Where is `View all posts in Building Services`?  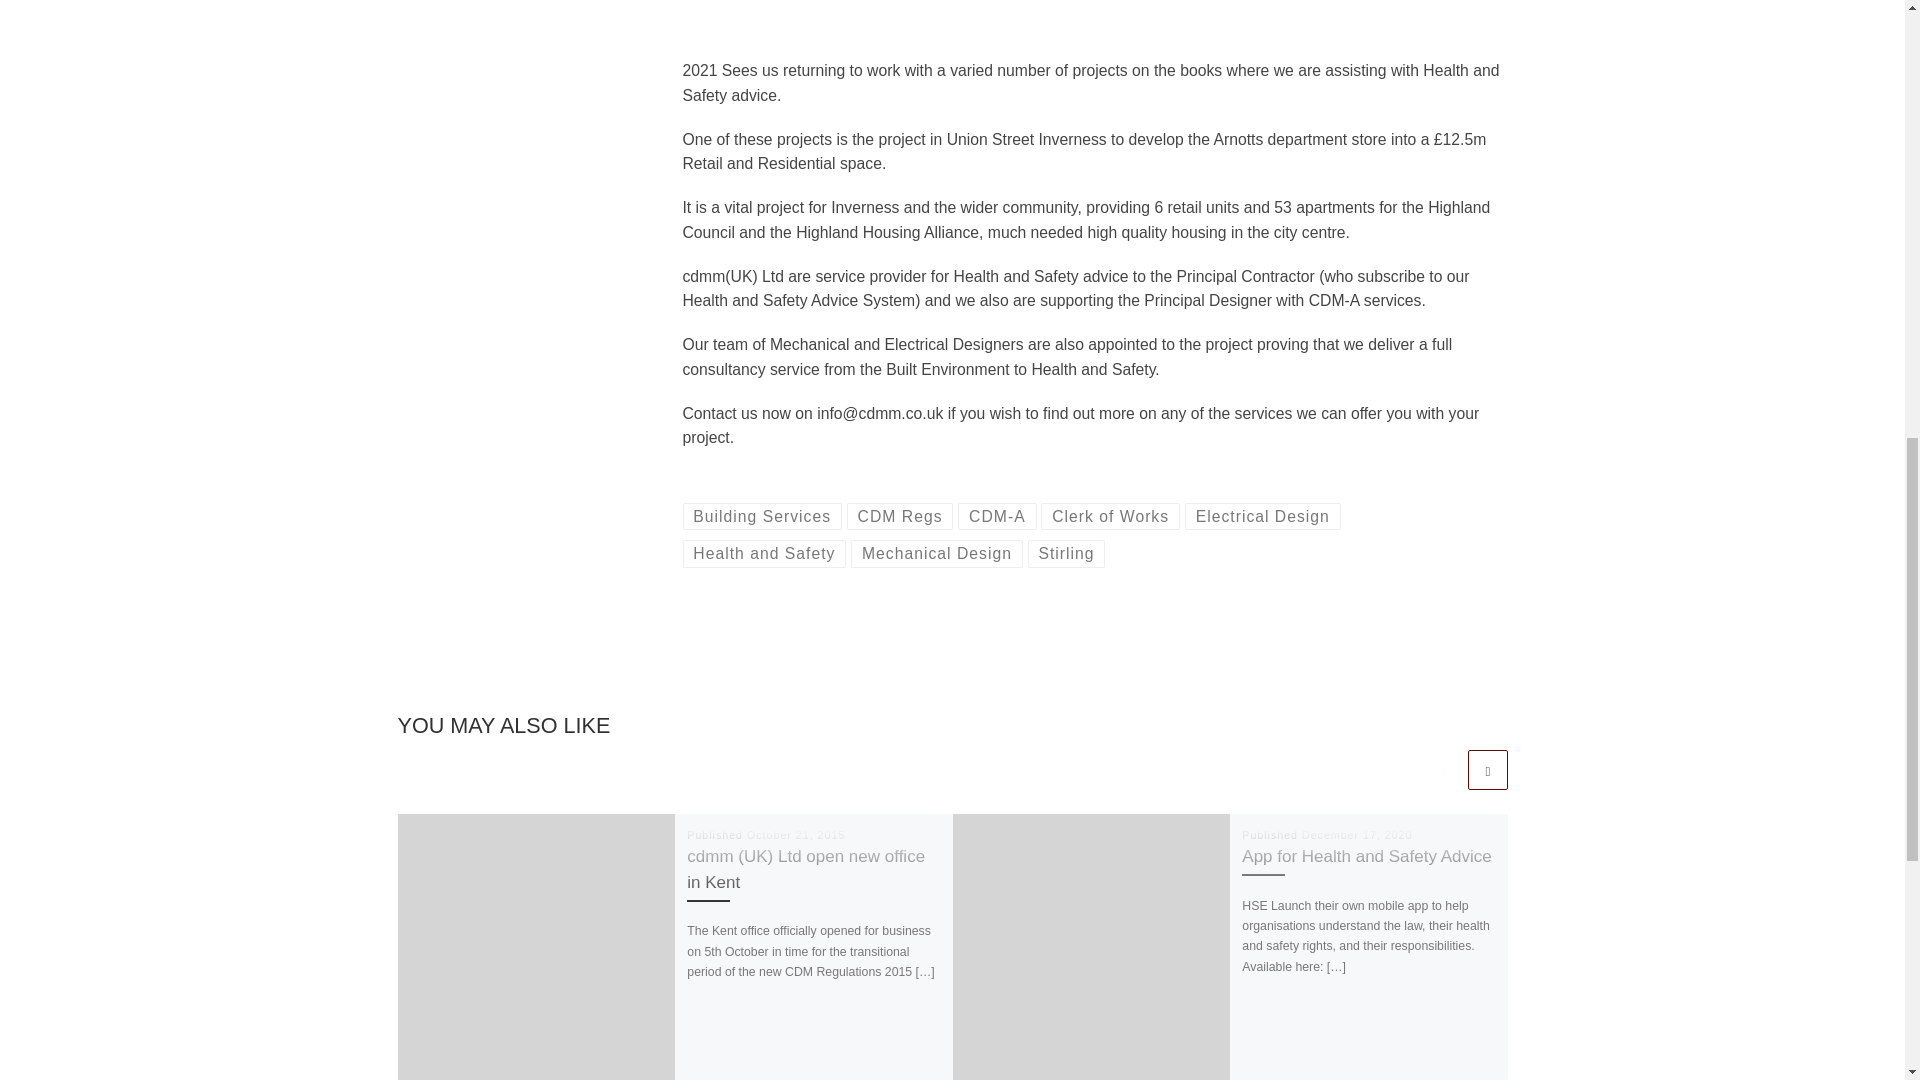
View all posts in Building Services is located at coordinates (760, 517).